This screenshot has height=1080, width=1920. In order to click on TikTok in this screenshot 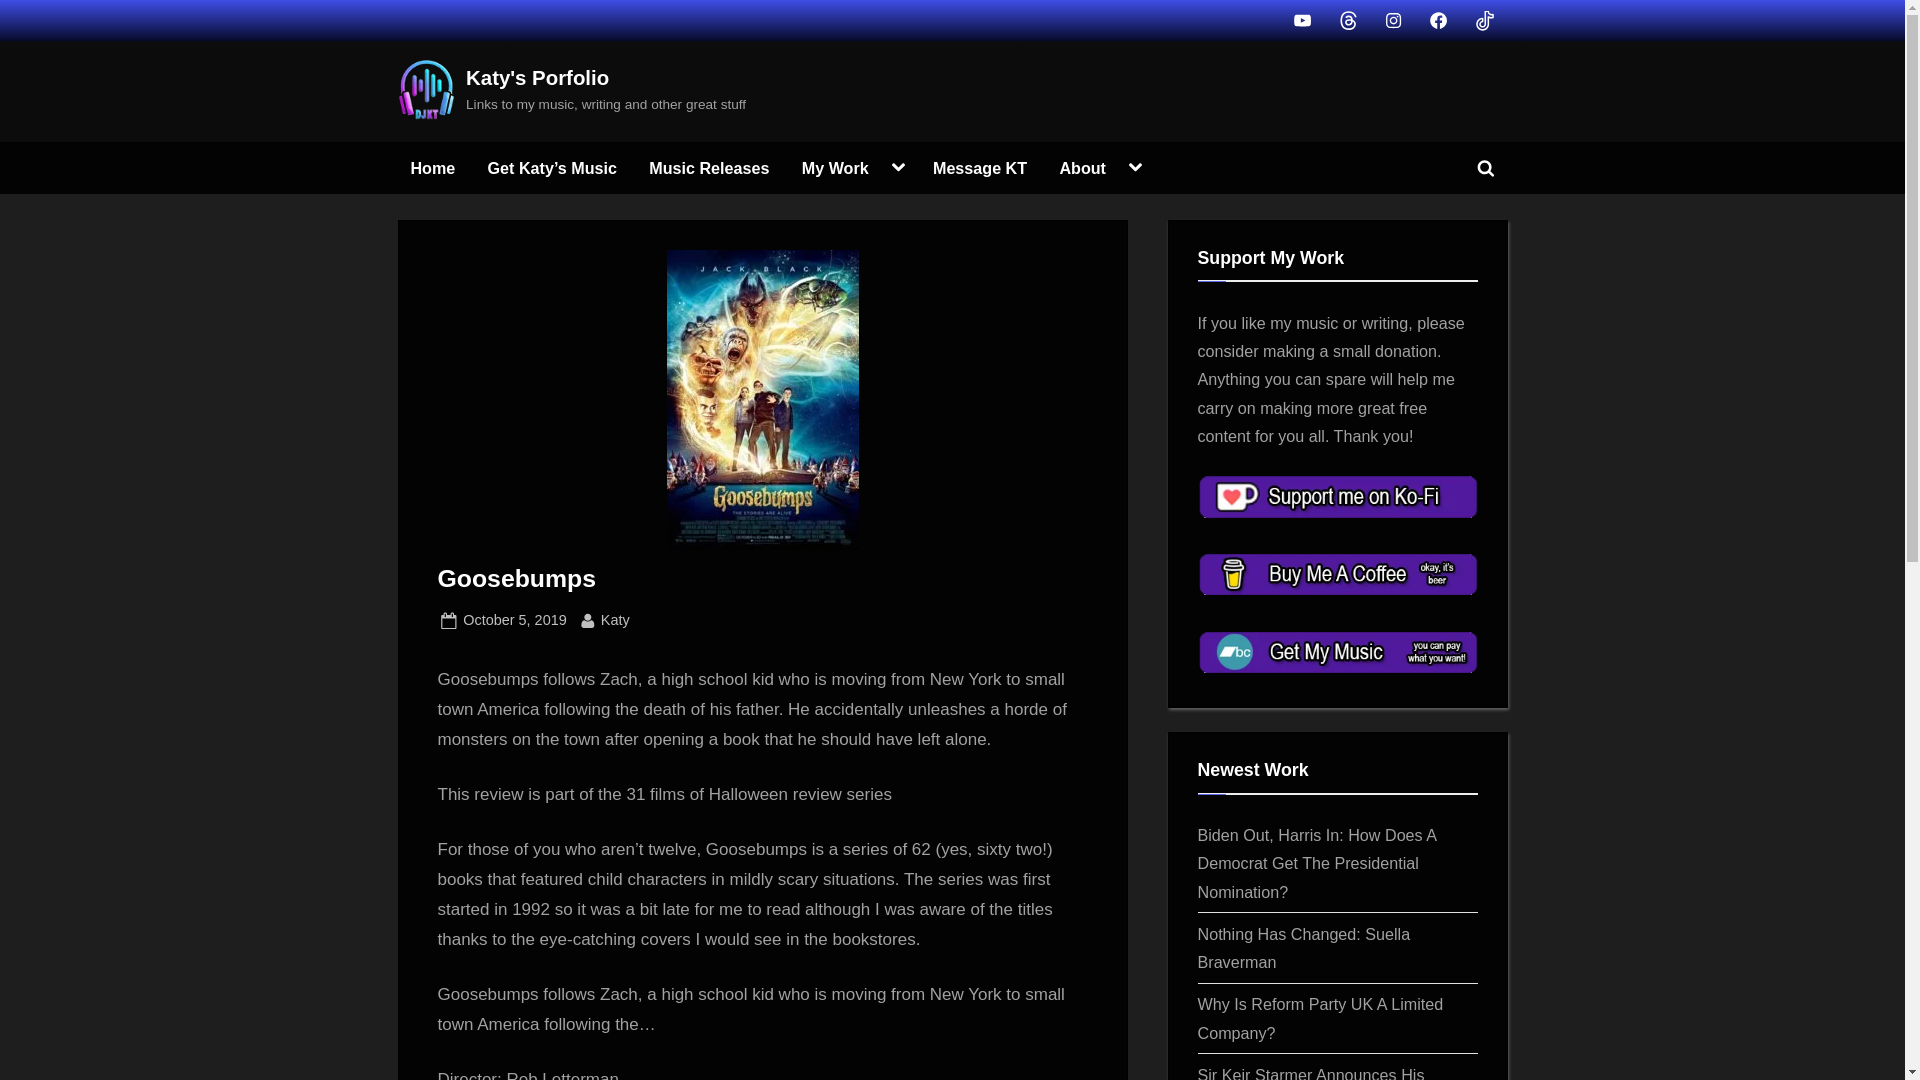, I will do `click(1082, 168)`.